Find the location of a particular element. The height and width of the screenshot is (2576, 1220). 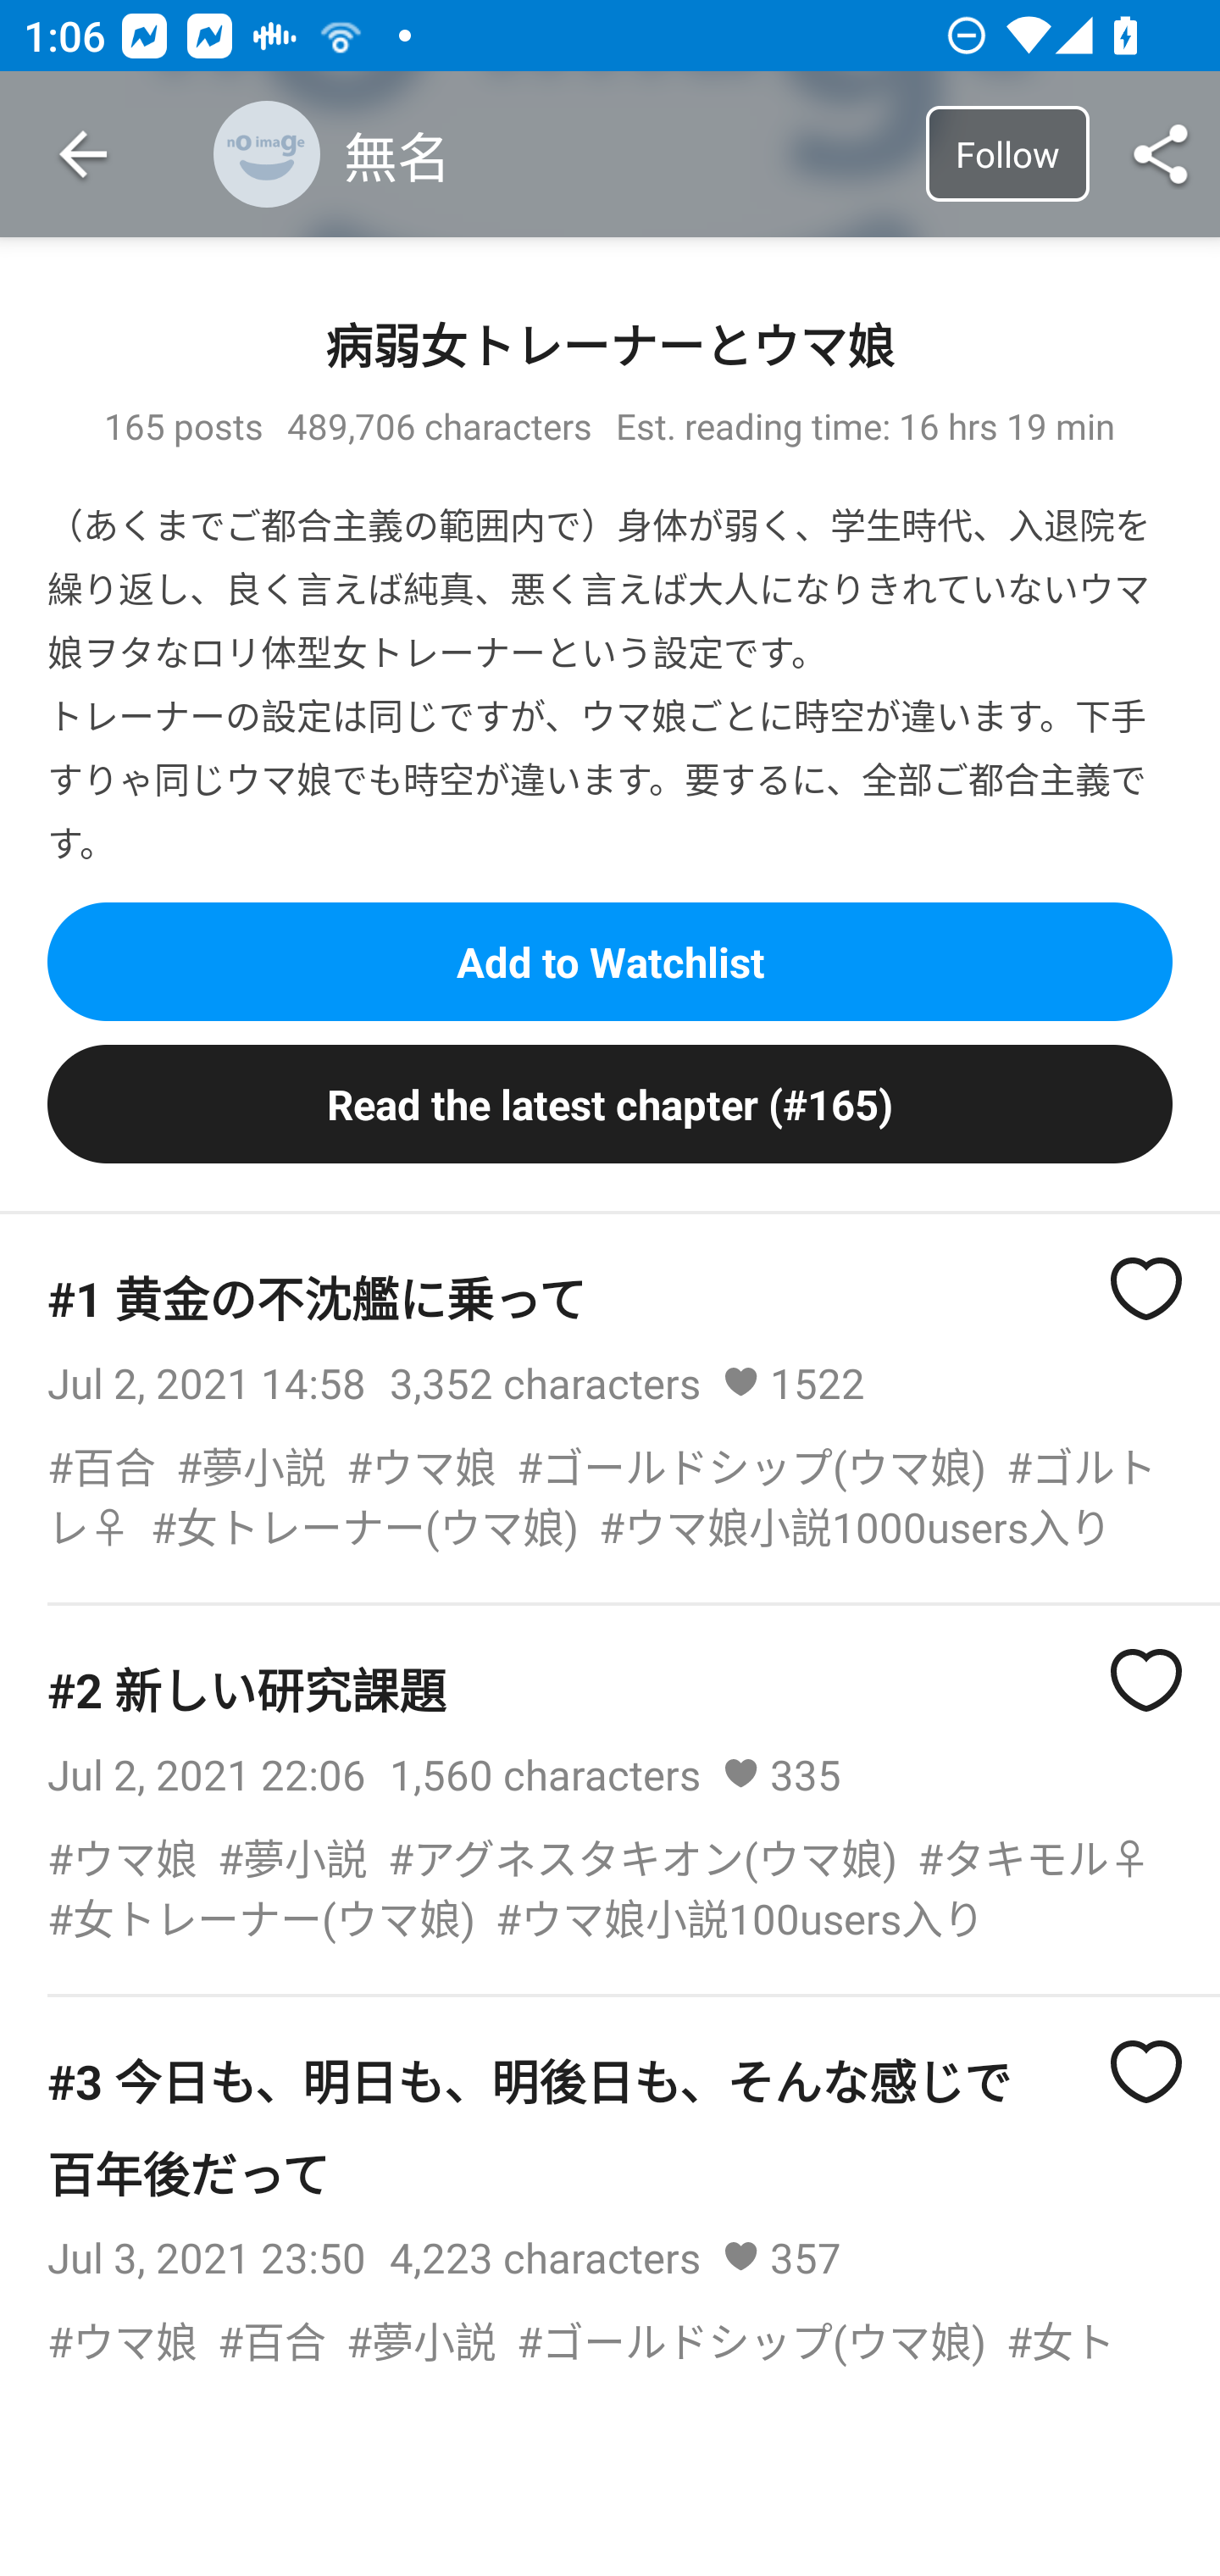

Follow is located at coordinates (1006, 153).